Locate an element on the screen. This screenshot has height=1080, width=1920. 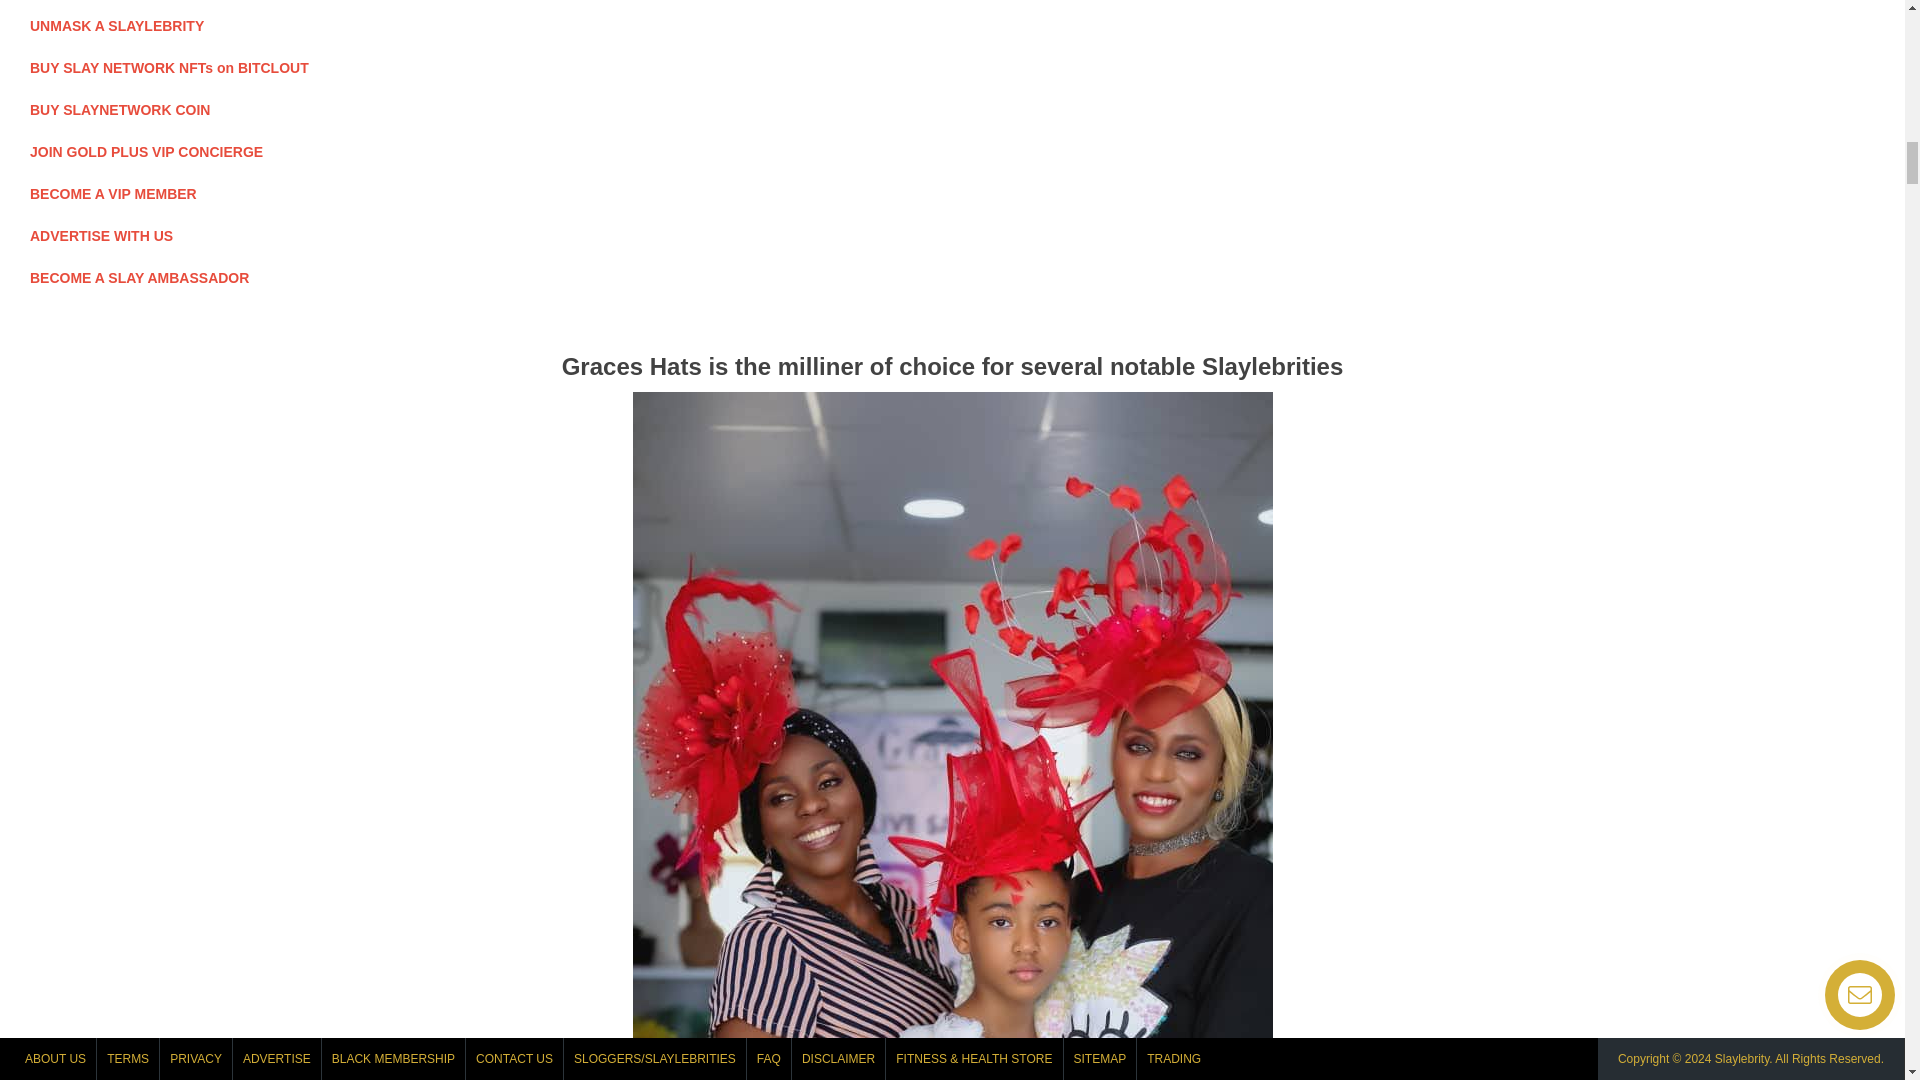
BUY SLAY NETWORK NFTs on BITCLOUT is located at coordinates (170, 68).